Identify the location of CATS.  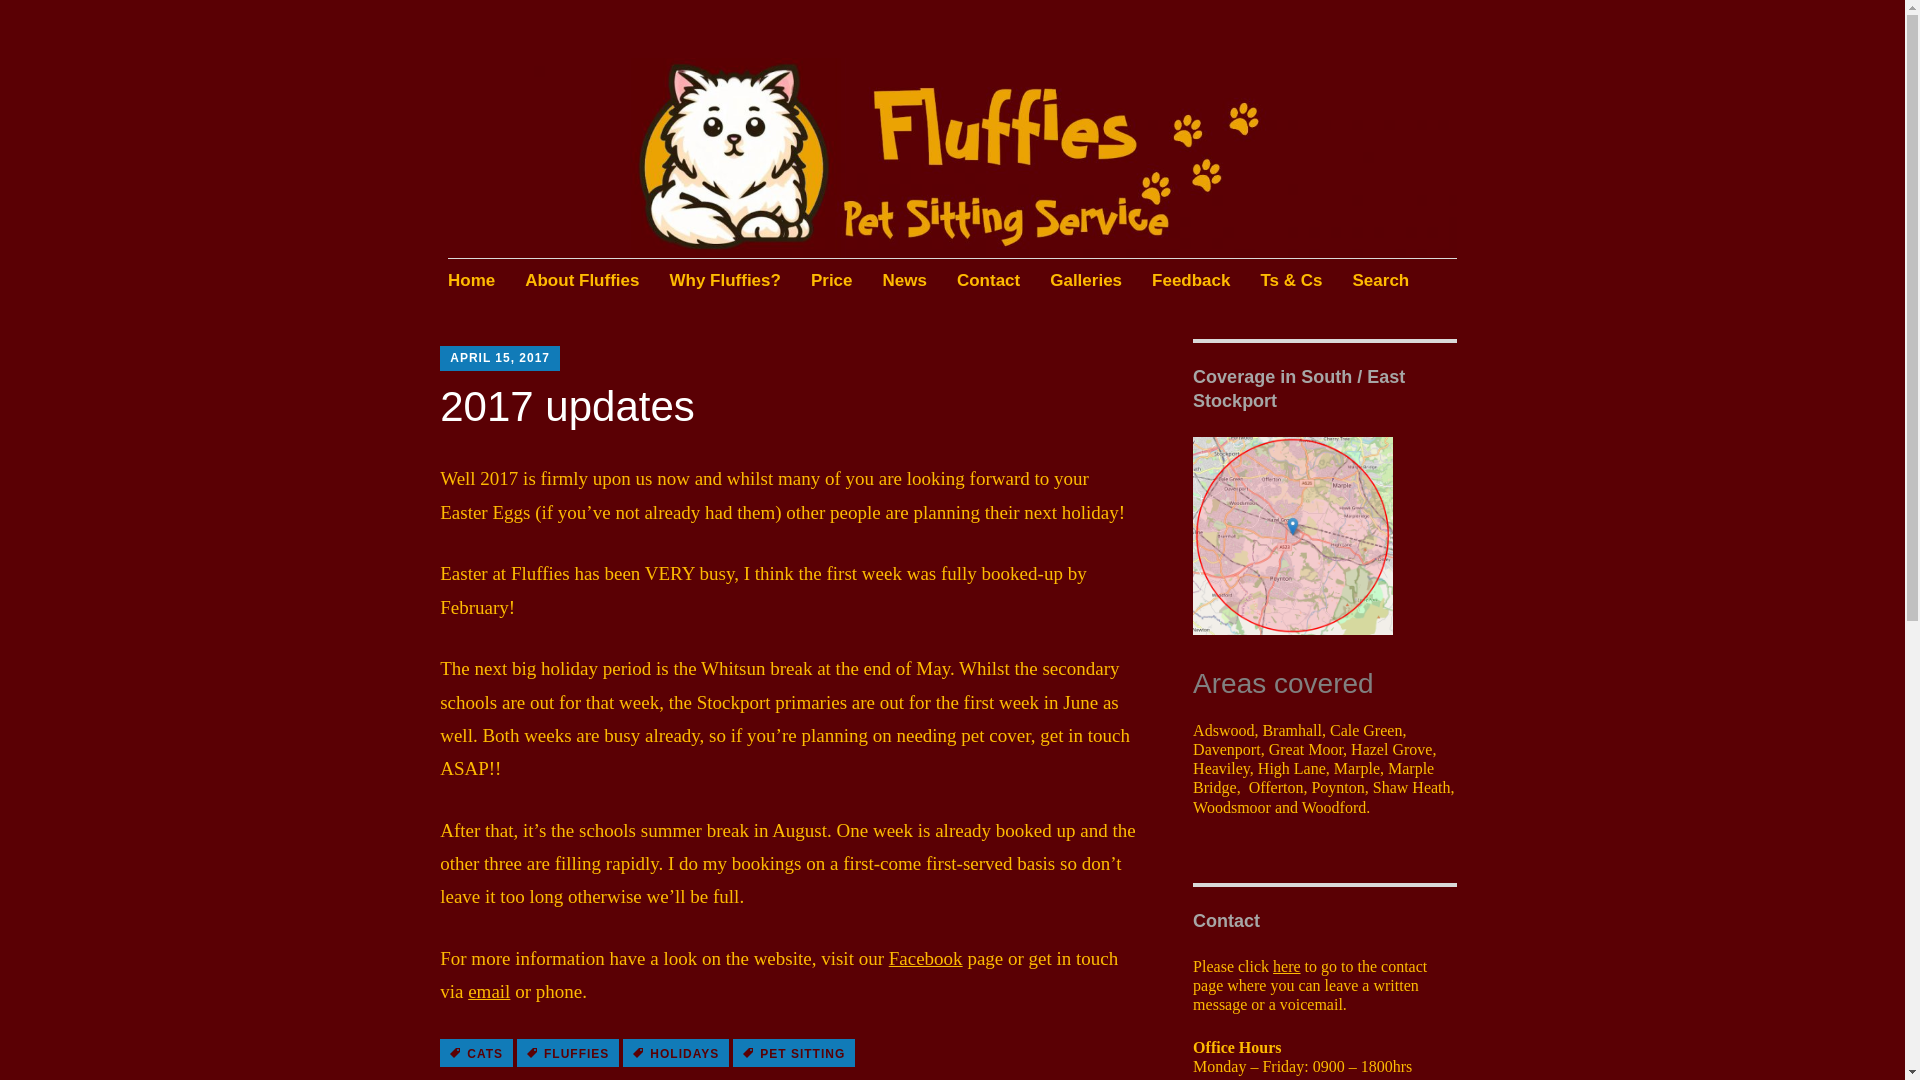
(476, 1052).